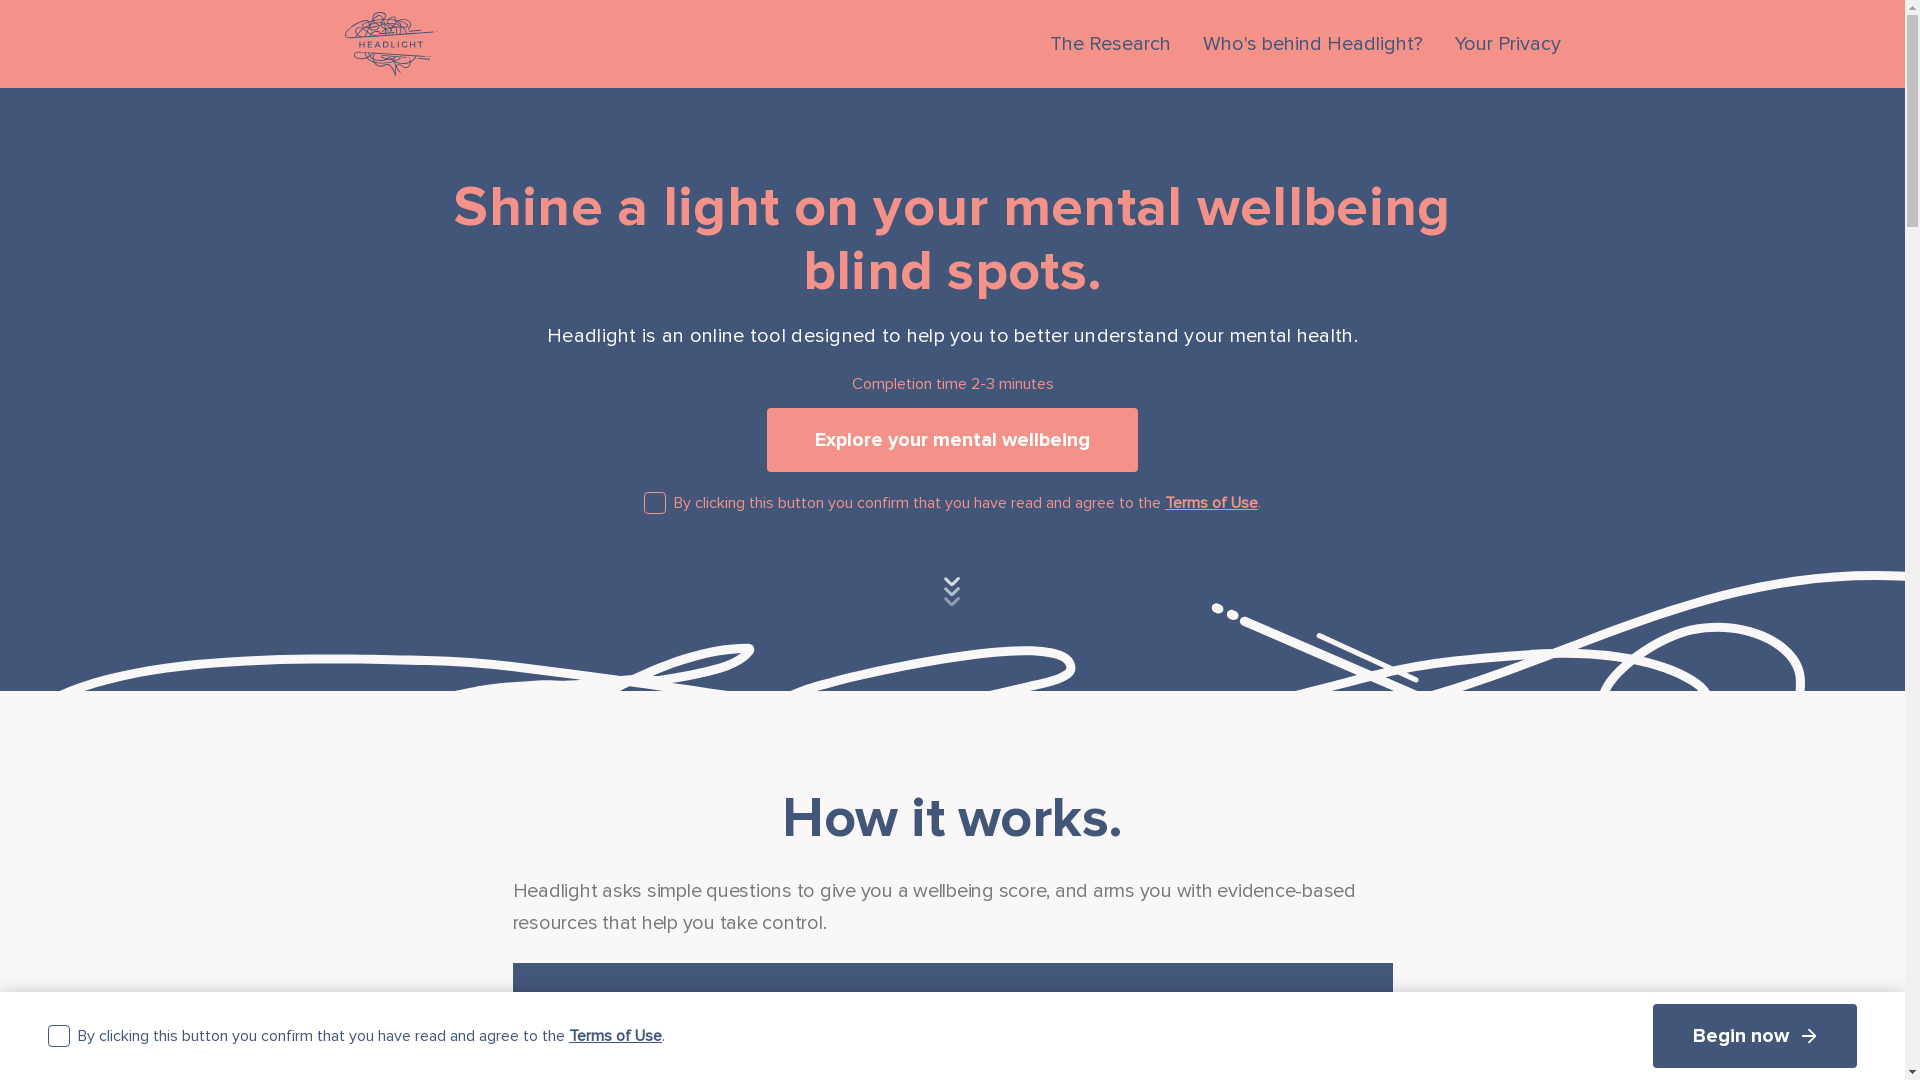  I want to click on Terms of Use, so click(1212, 503).